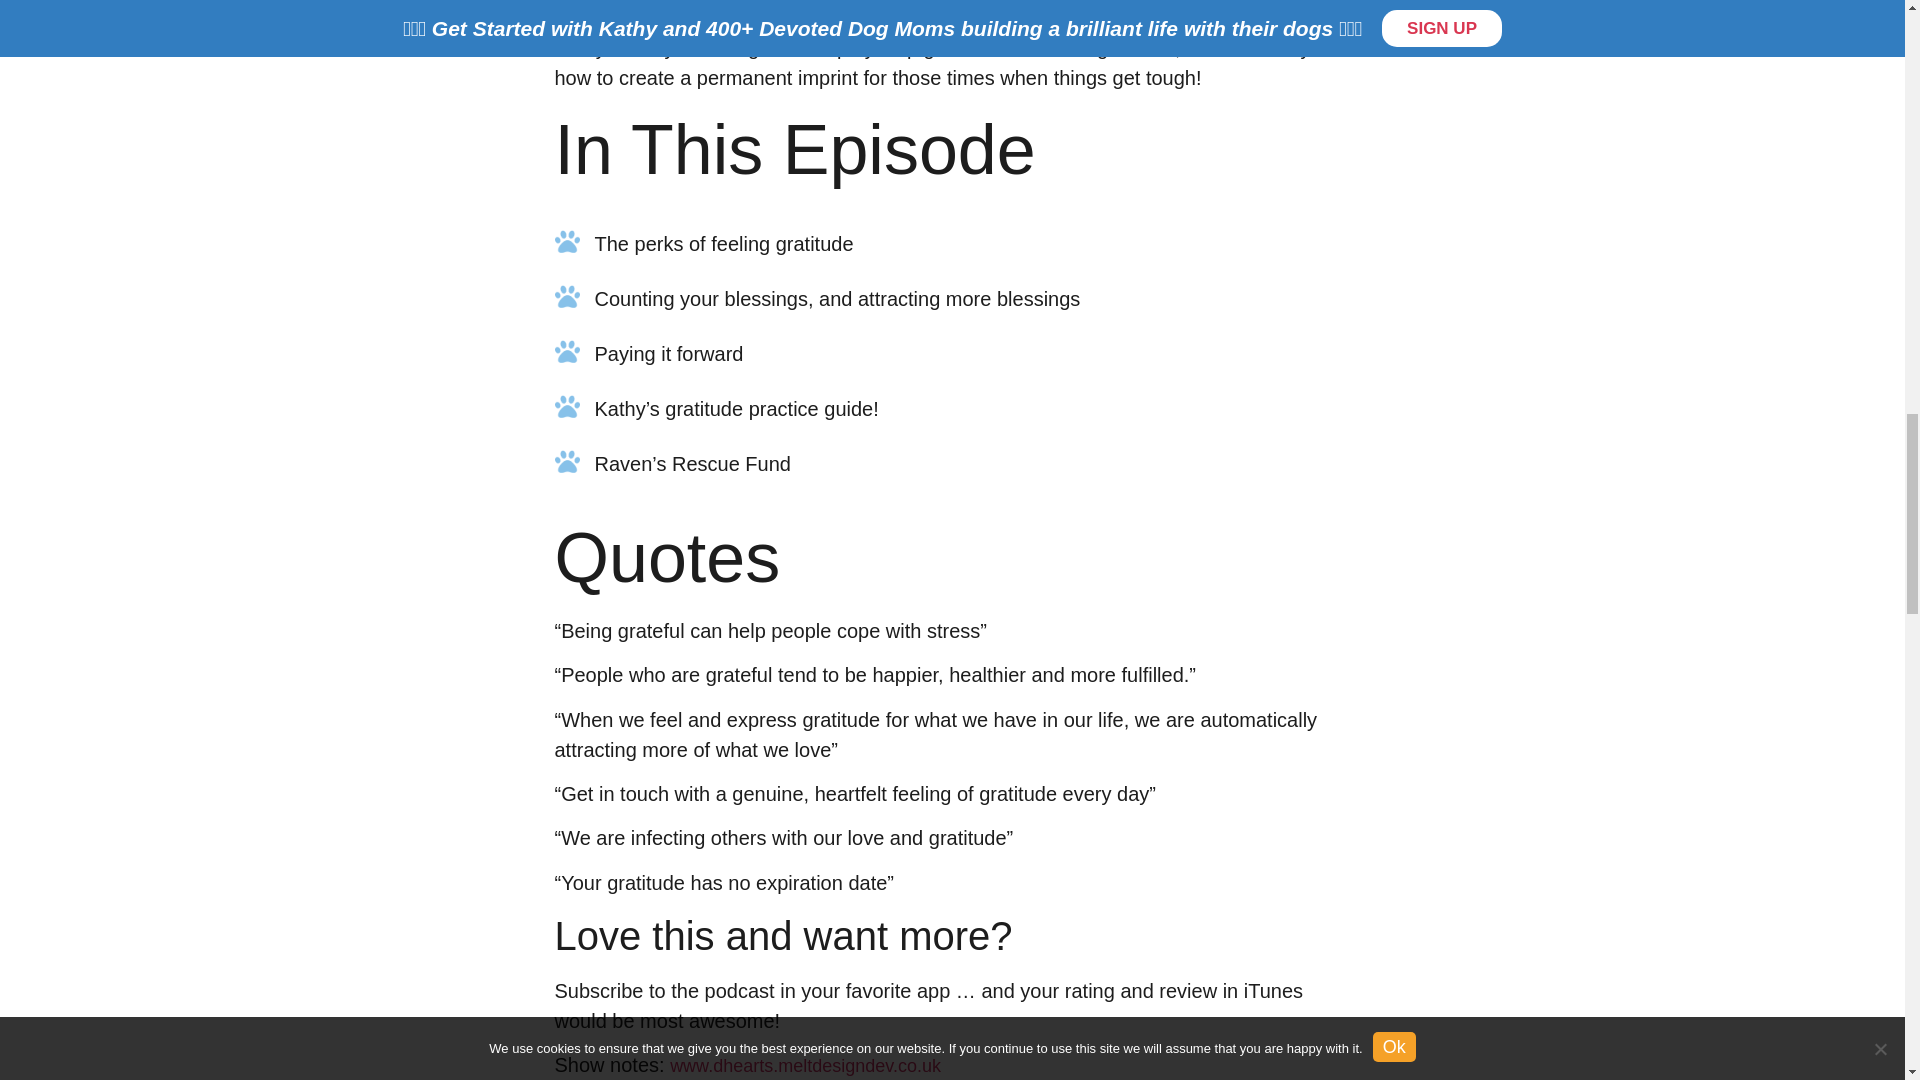 The image size is (1920, 1080). I want to click on www.dhearts.meltdesigndev.co.uk, so click(805, 1066).